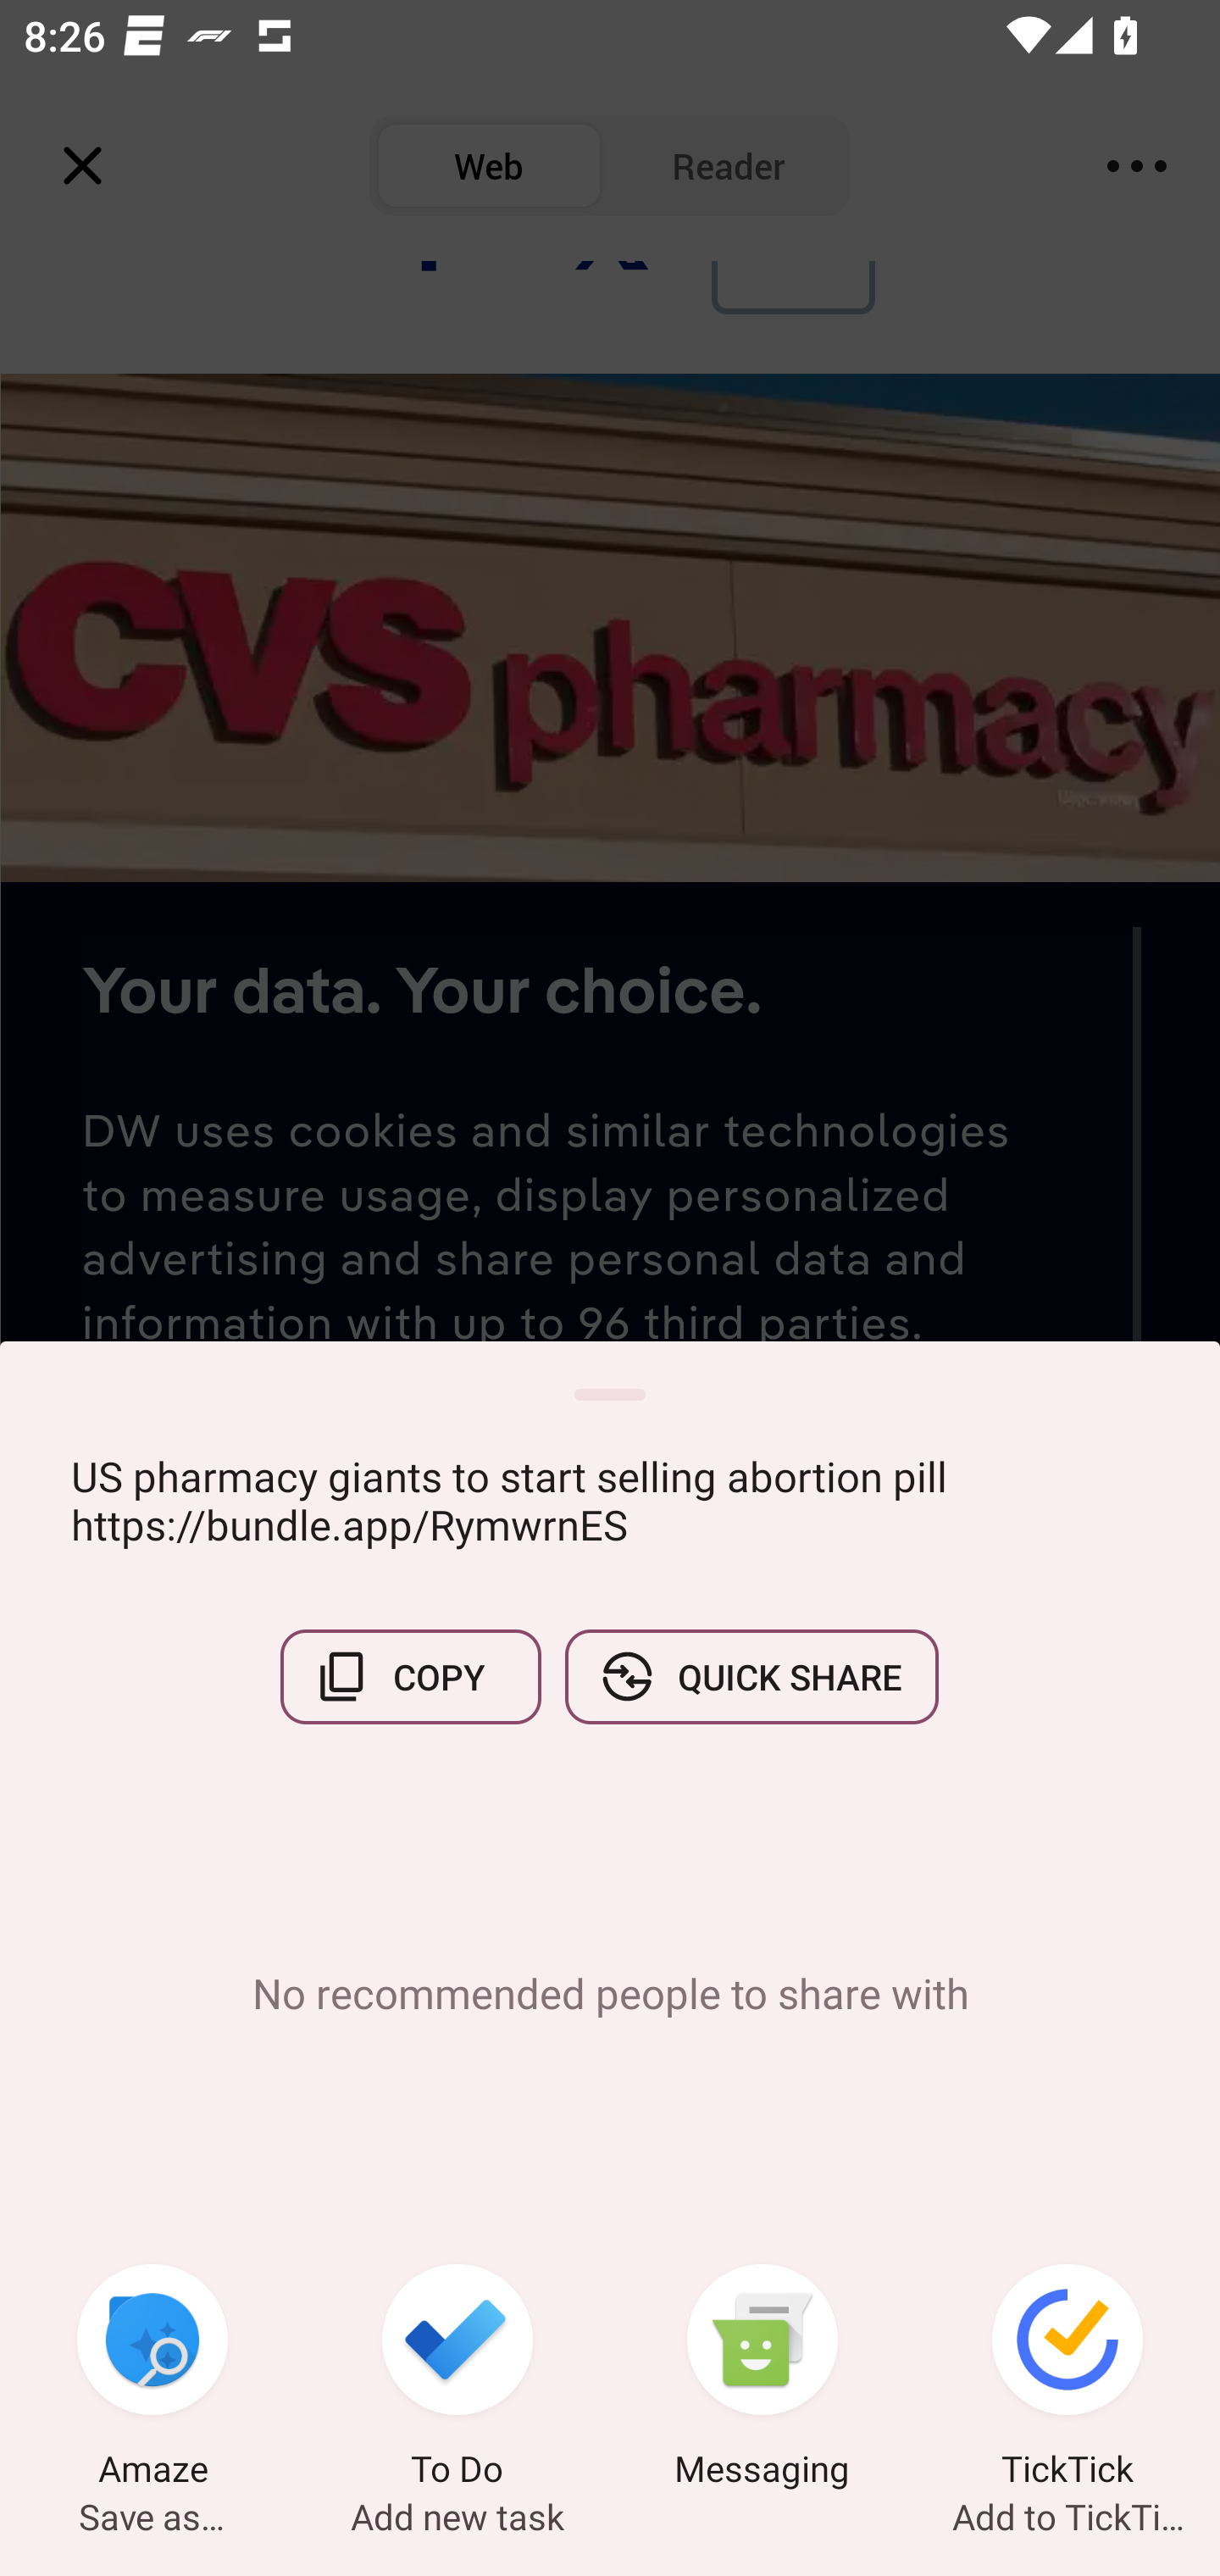 The height and width of the screenshot is (2576, 1220). What do you see at coordinates (762, 2379) in the screenshot?
I see `Messaging` at bounding box center [762, 2379].